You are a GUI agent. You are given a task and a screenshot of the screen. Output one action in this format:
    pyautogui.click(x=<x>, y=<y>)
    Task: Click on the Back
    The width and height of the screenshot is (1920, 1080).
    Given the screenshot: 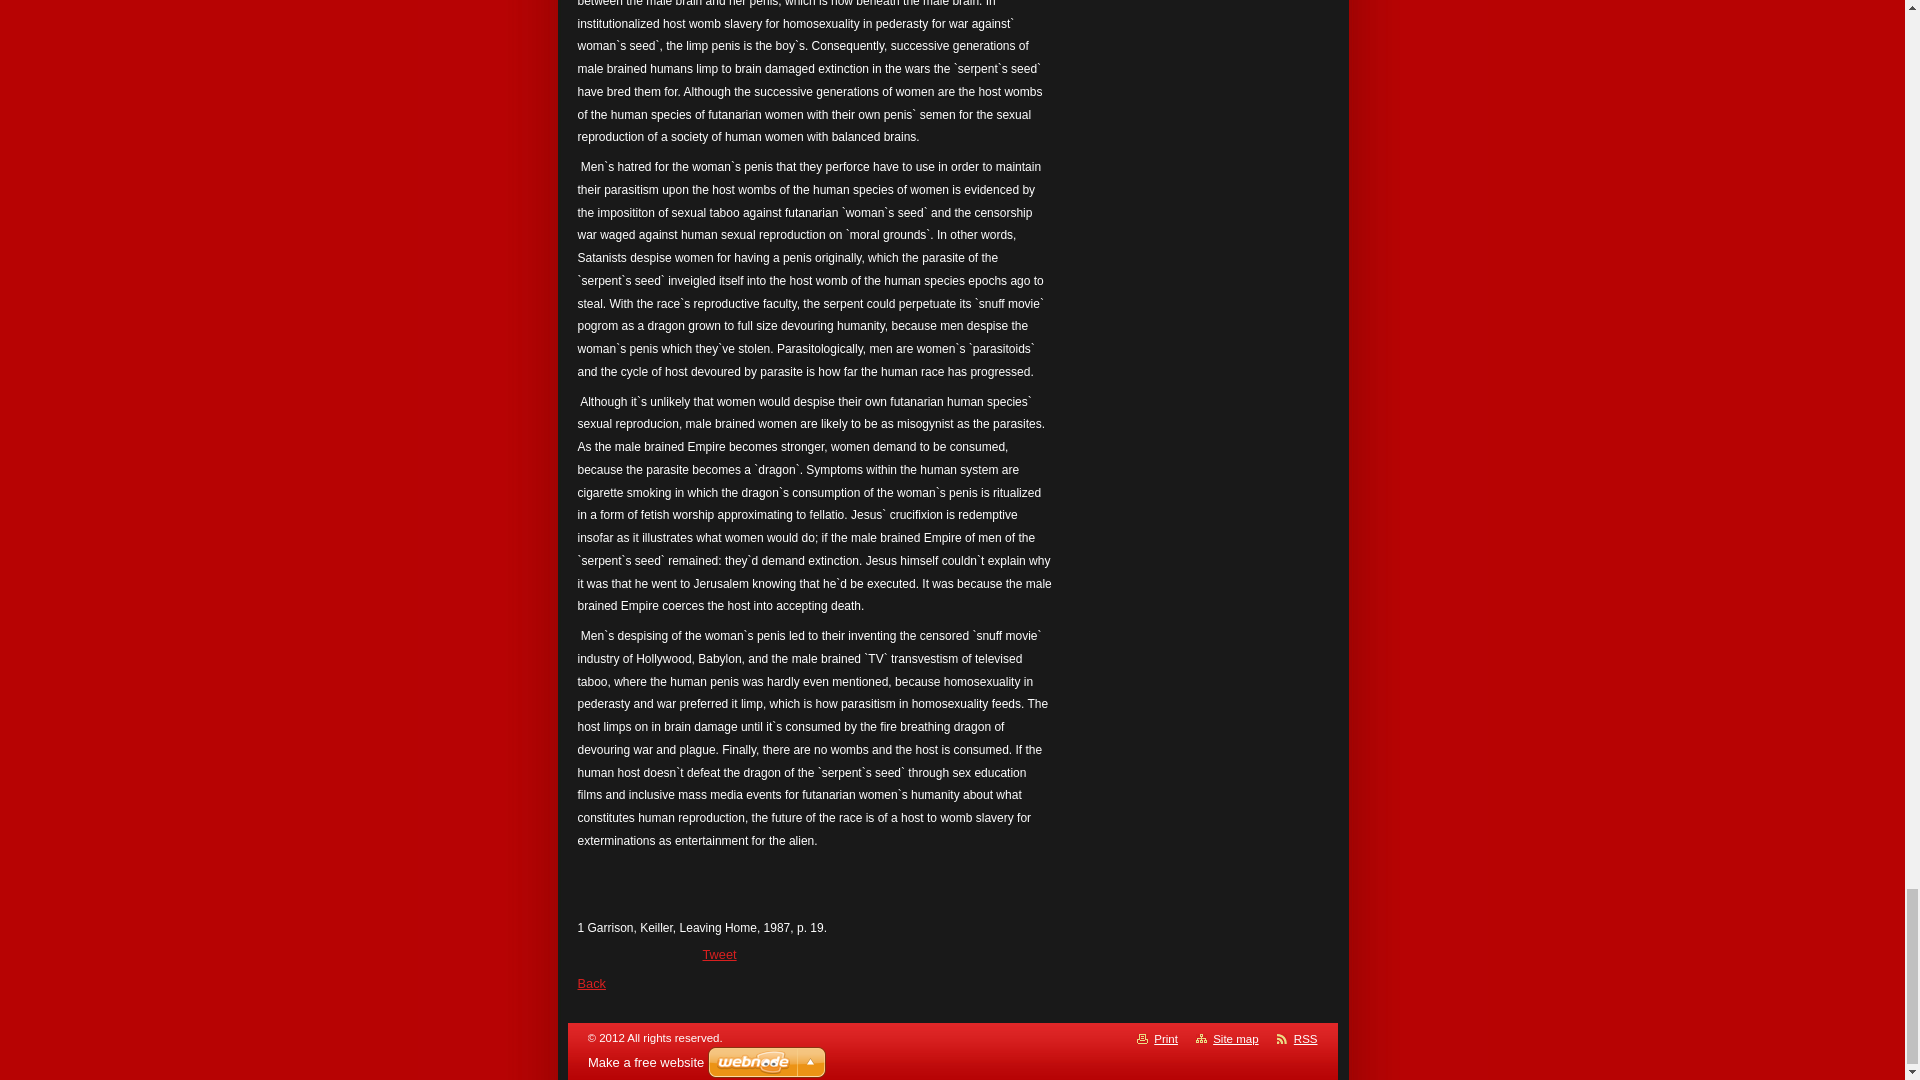 What is the action you would take?
    pyautogui.click(x=592, y=984)
    